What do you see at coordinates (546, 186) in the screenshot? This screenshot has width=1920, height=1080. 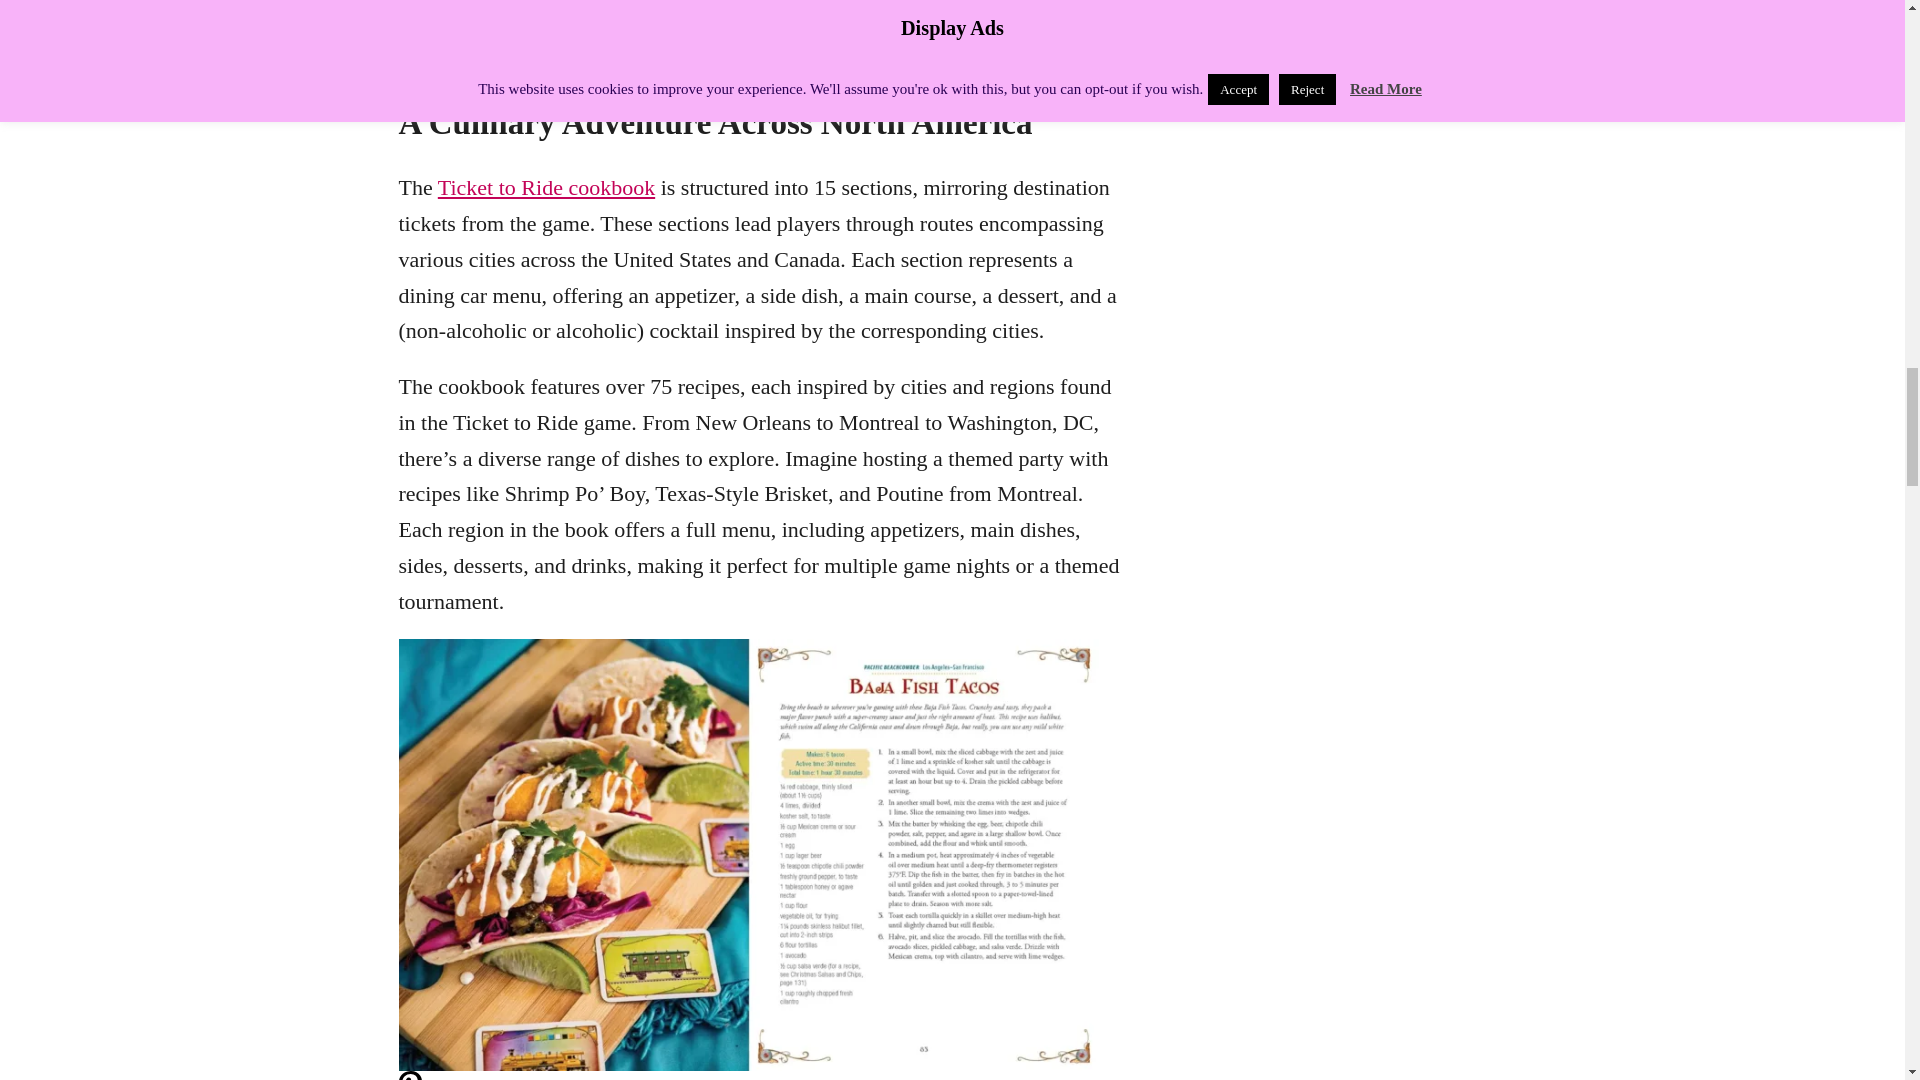 I see `Ticket to Ride cookbook` at bounding box center [546, 186].